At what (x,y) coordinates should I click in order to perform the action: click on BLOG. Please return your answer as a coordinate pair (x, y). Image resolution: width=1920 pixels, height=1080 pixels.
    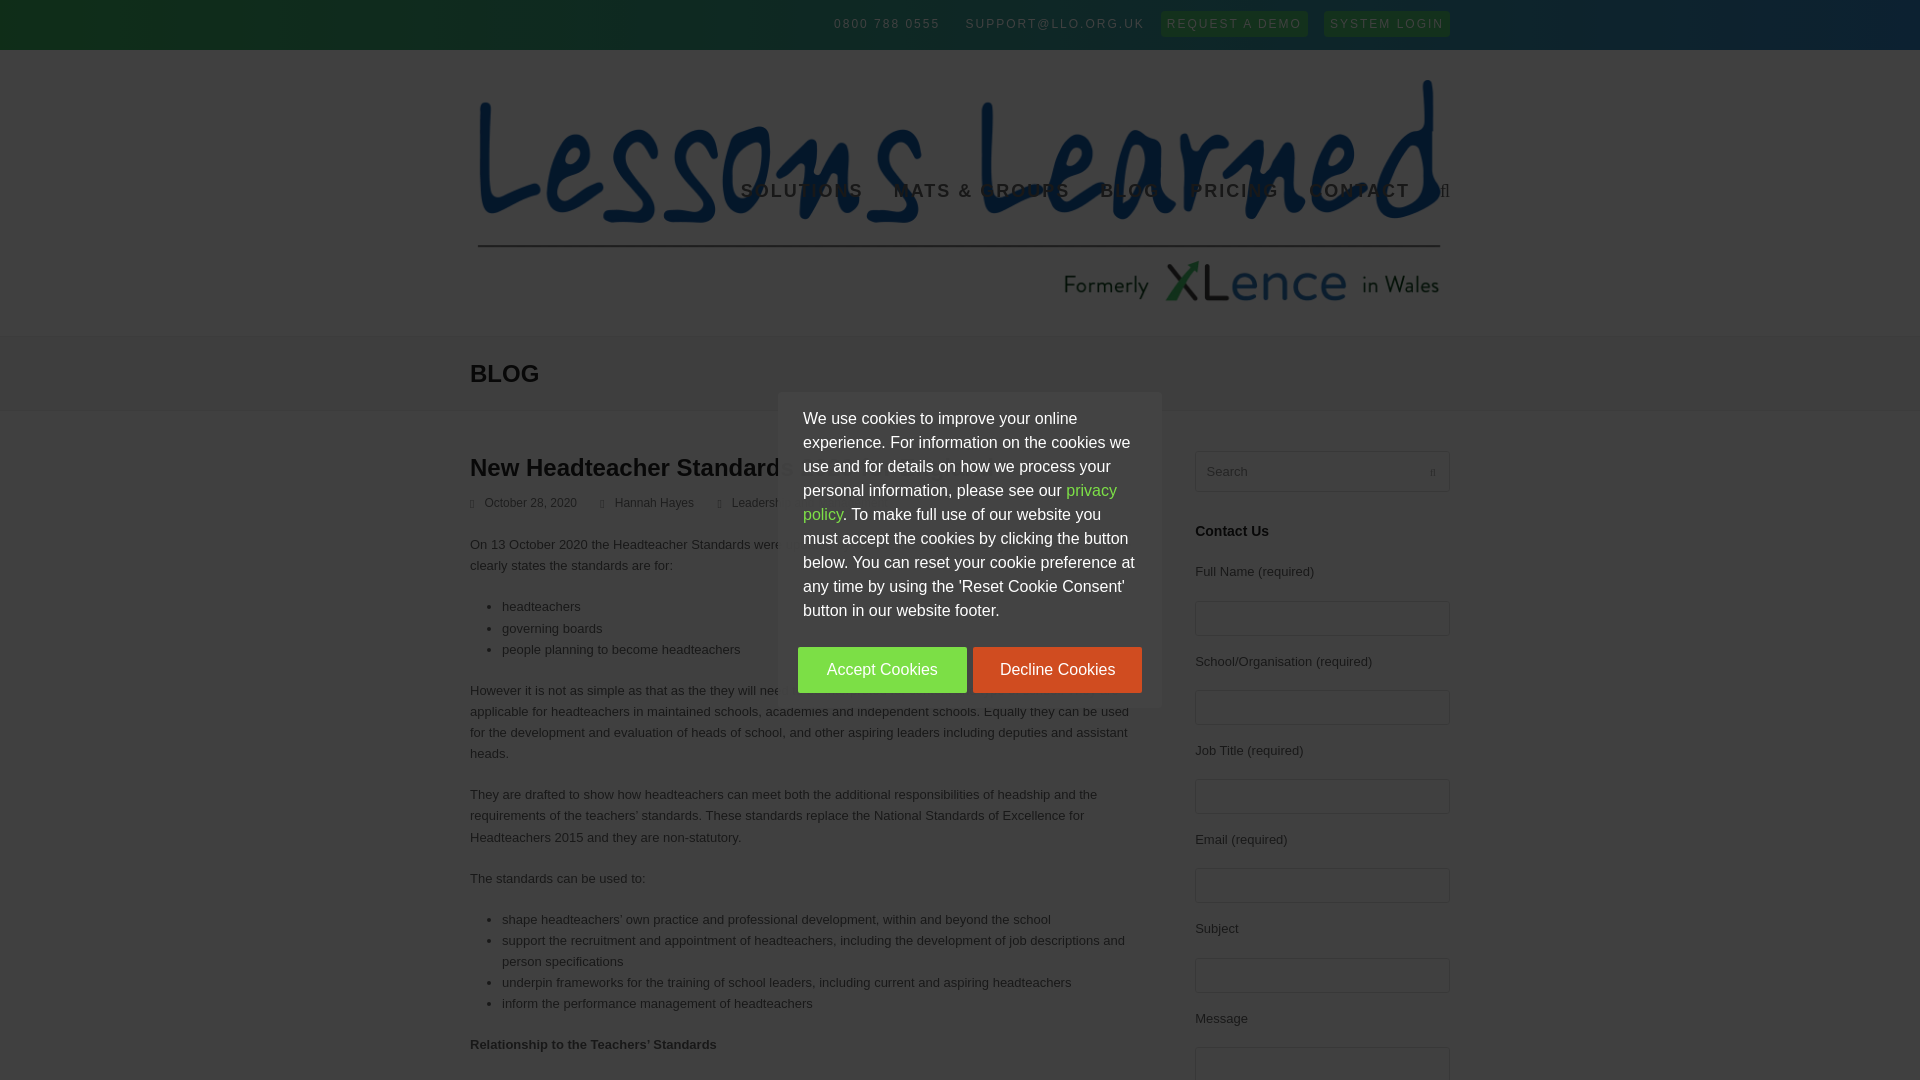
    Looking at the image, I should click on (1130, 193).